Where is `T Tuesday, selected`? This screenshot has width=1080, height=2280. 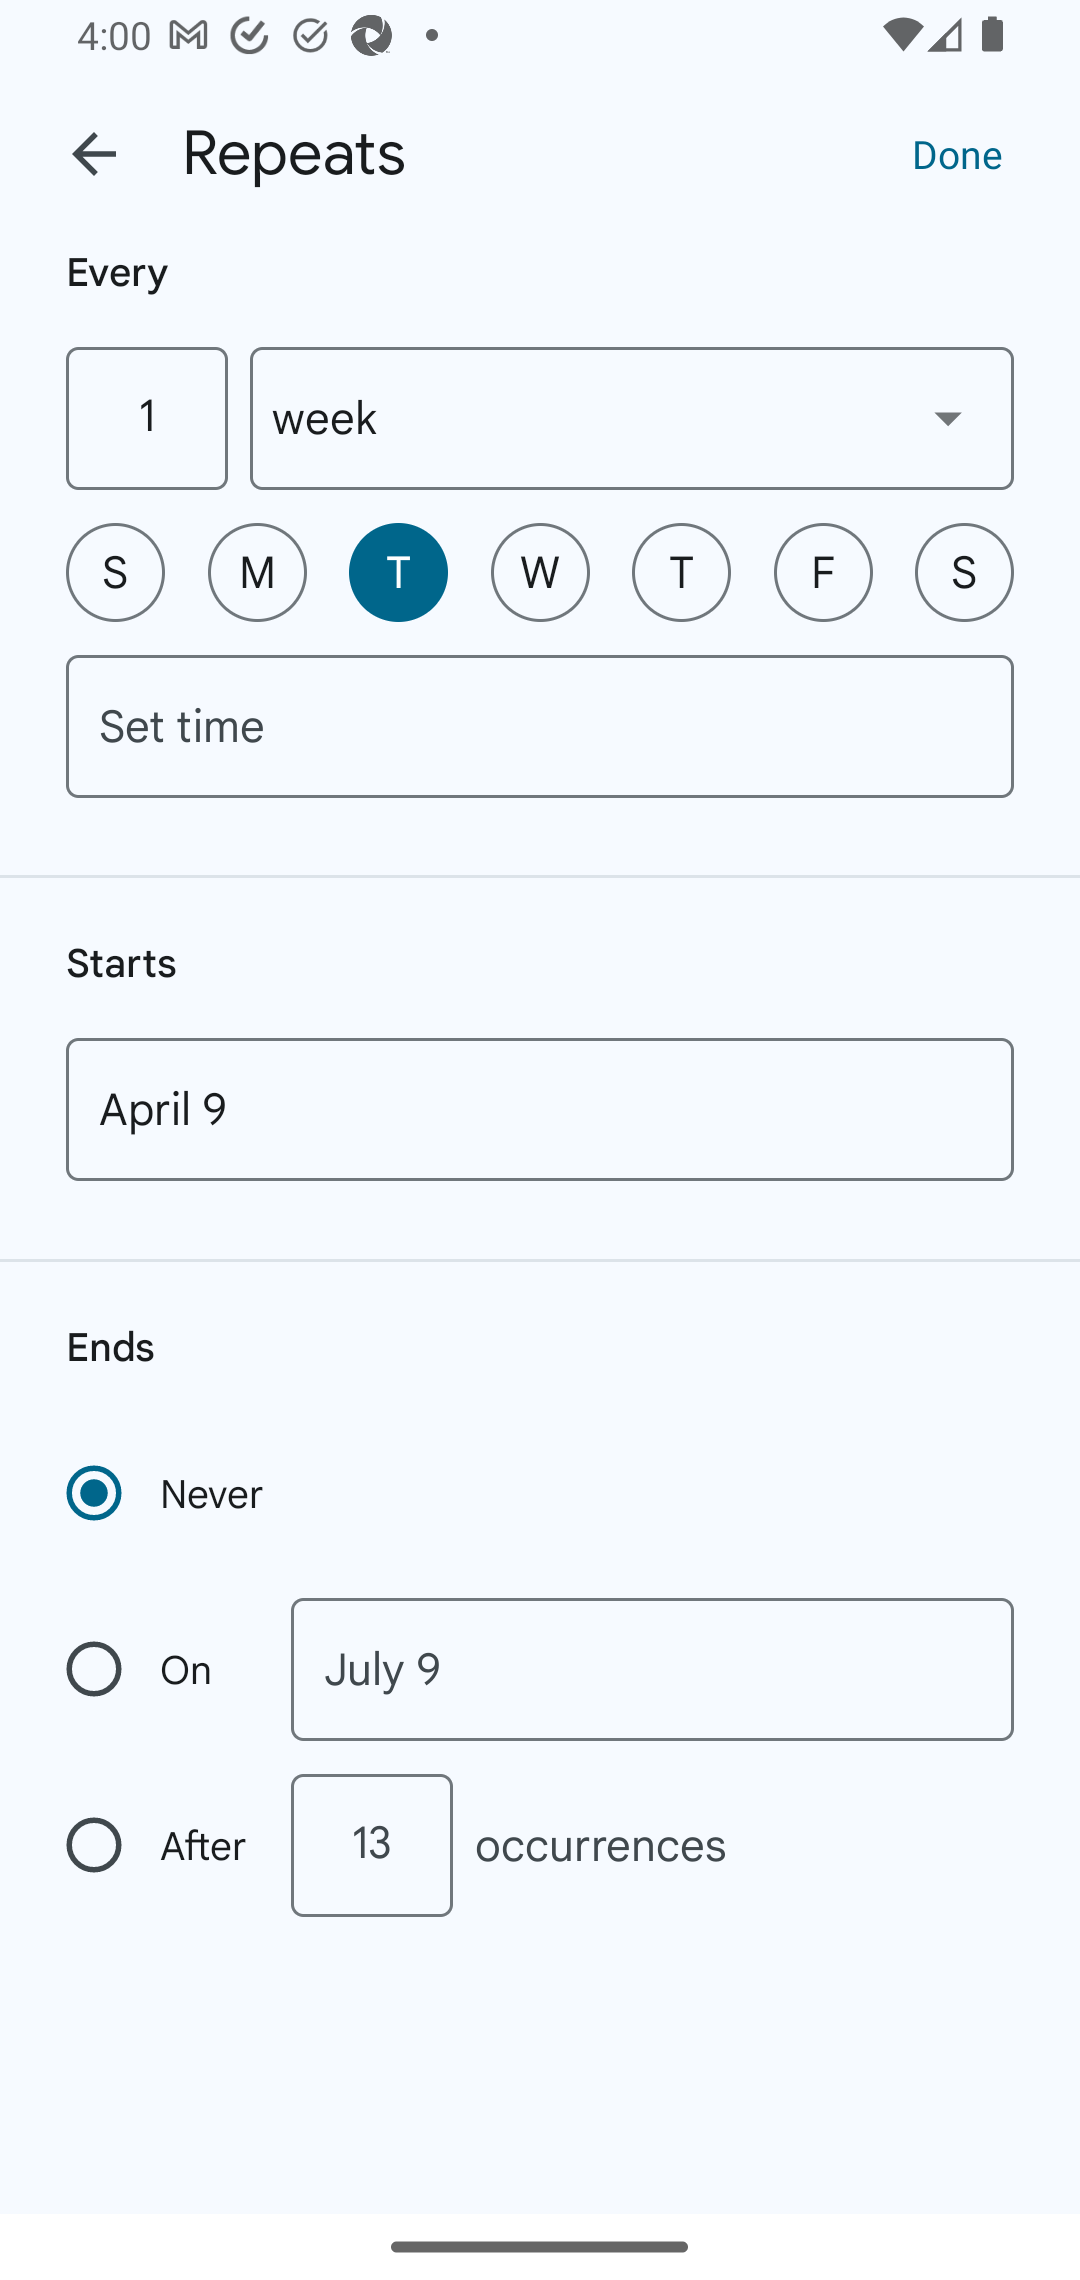 T Tuesday, selected is located at coordinates (398, 572).